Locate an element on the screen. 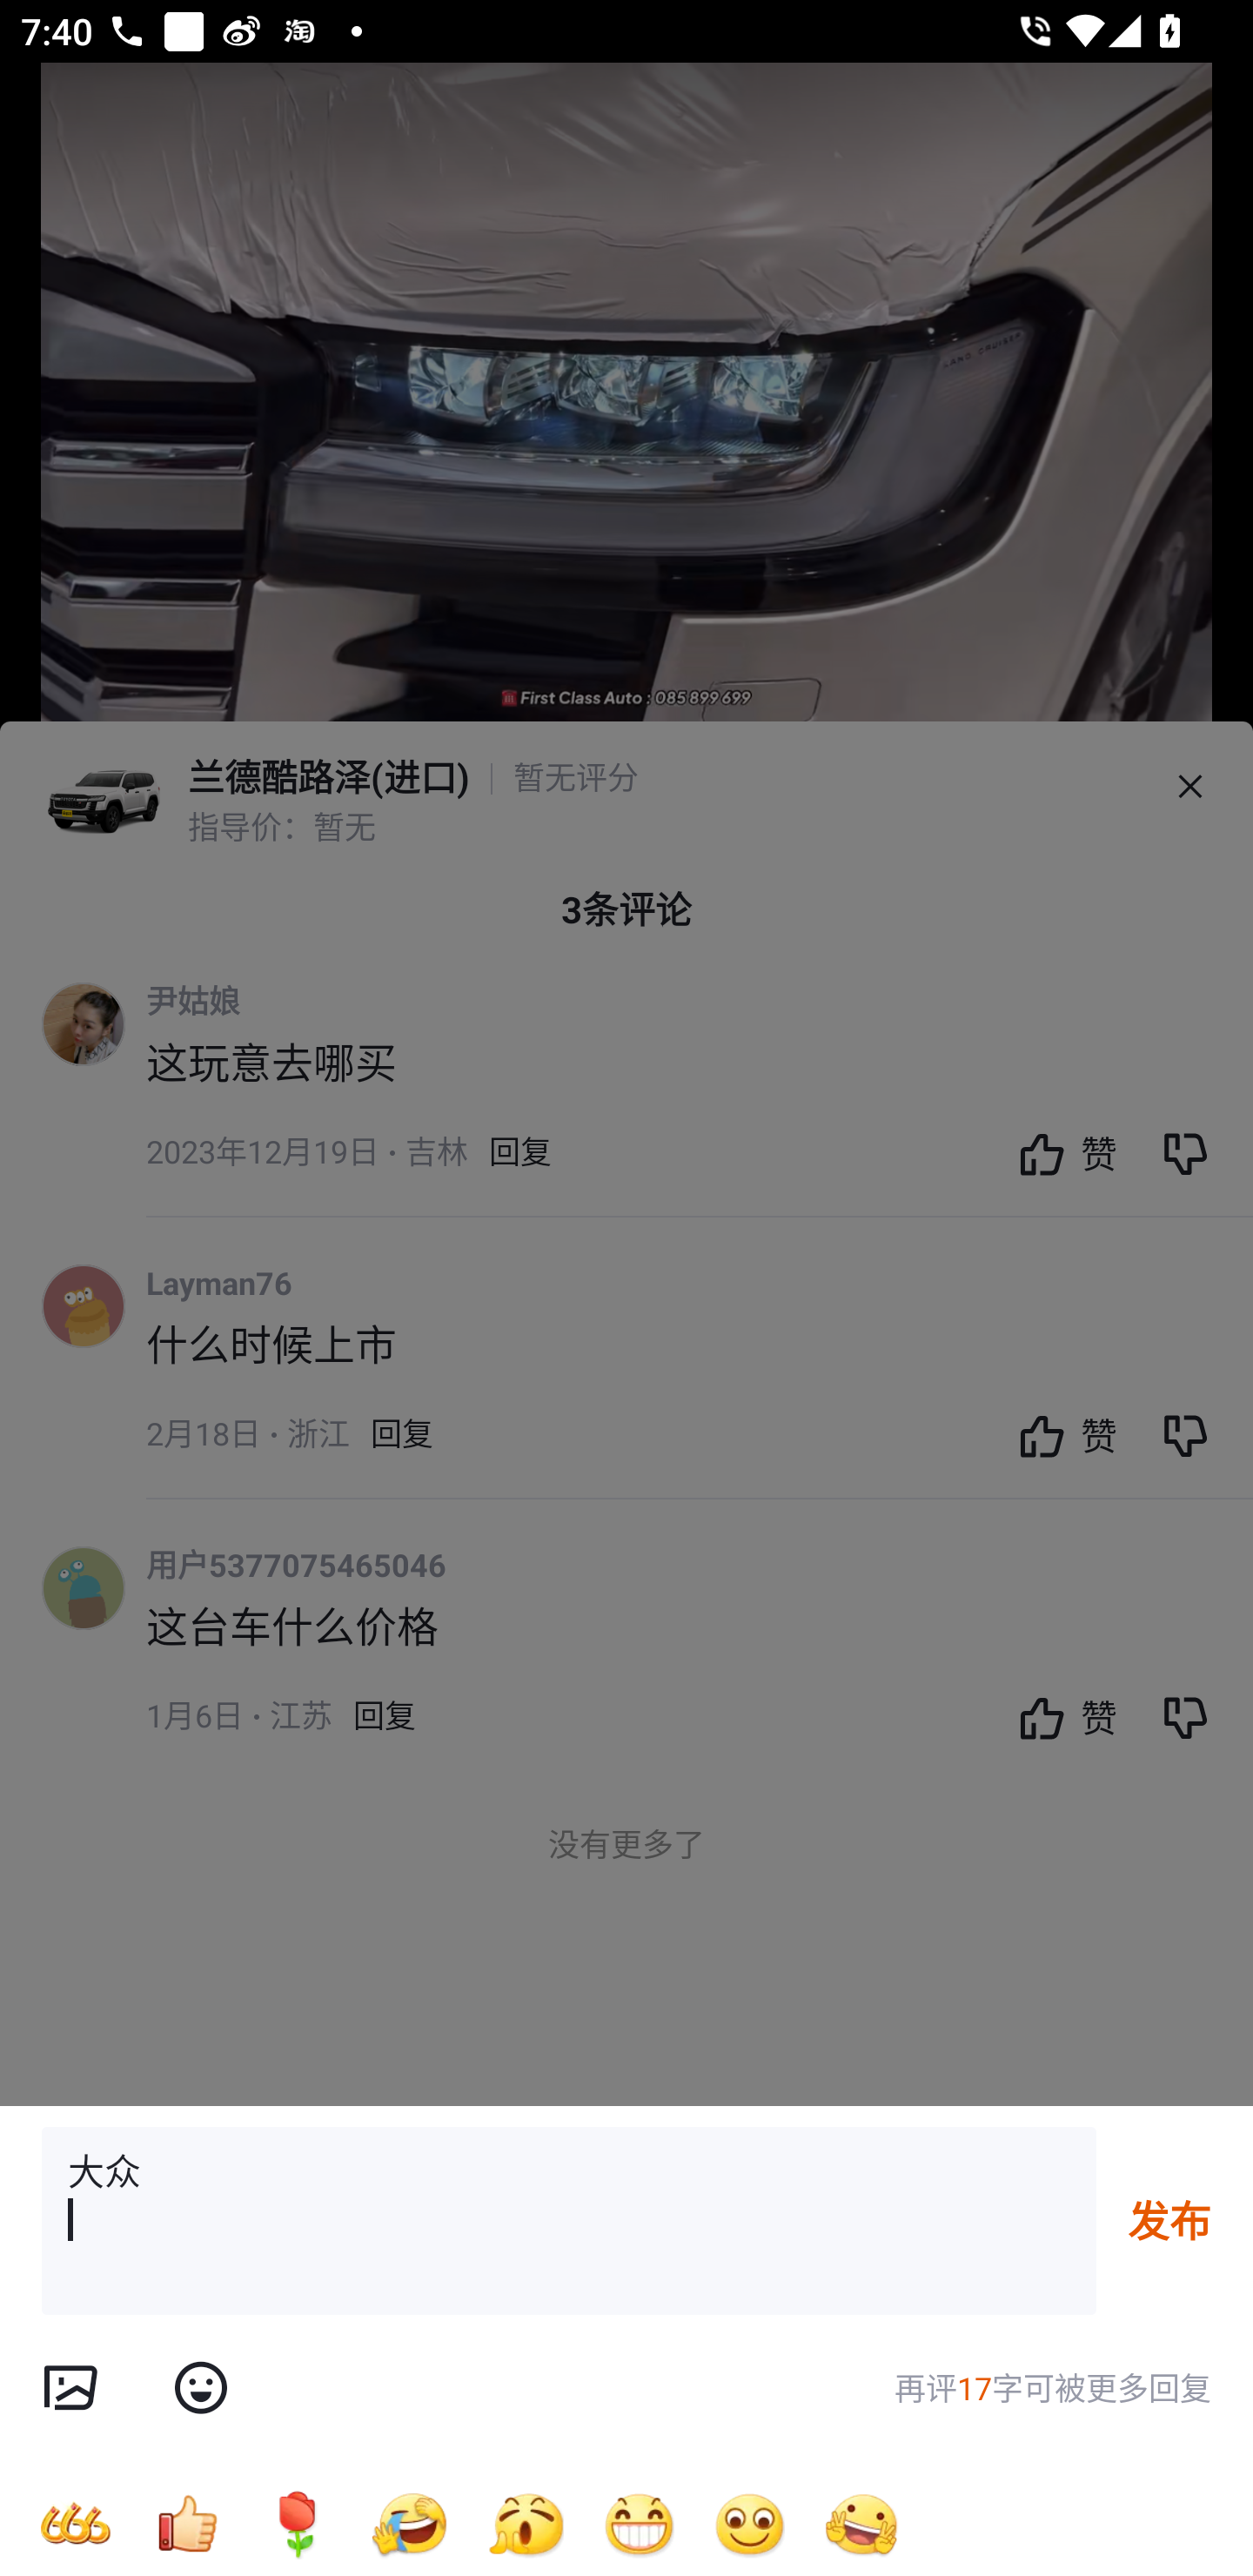  [666] is located at coordinates (75, 2523).